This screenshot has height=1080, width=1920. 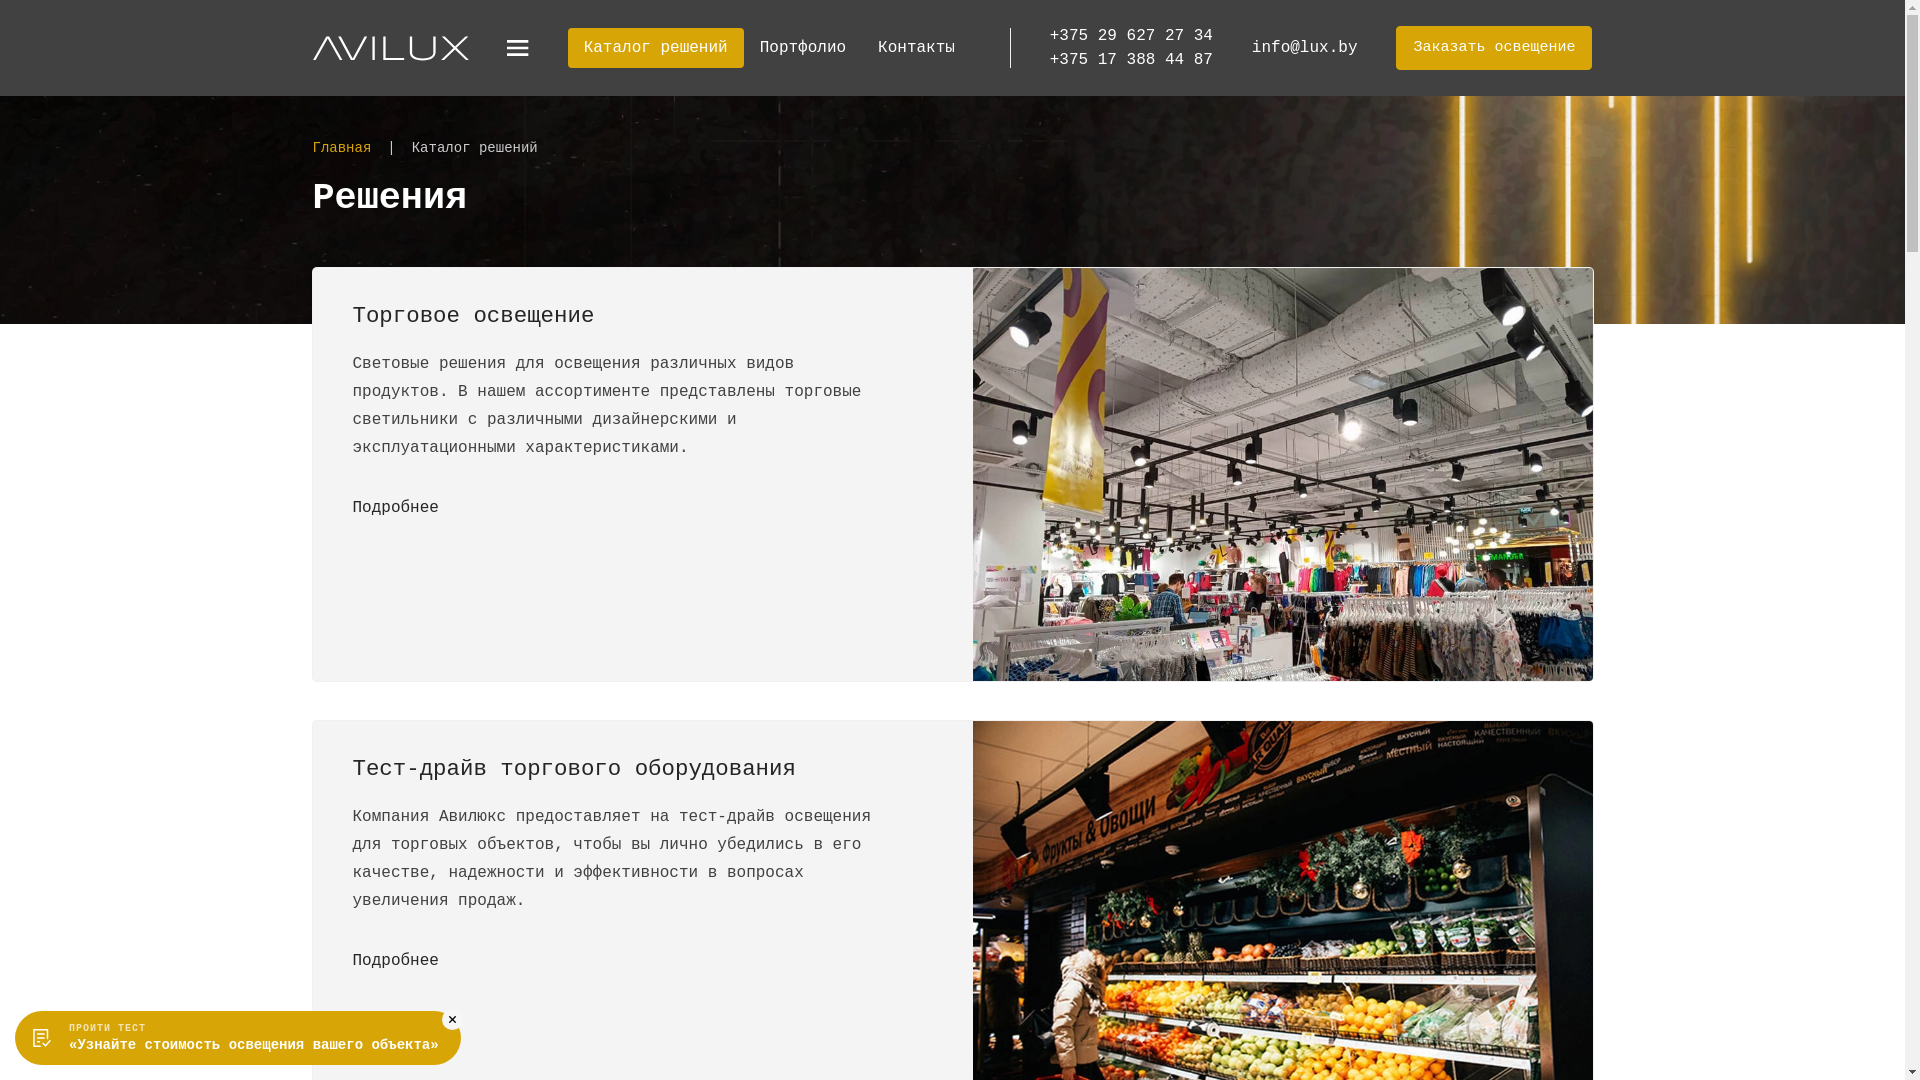 I want to click on +375 17 388 44 87, so click(x=1132, y=60).